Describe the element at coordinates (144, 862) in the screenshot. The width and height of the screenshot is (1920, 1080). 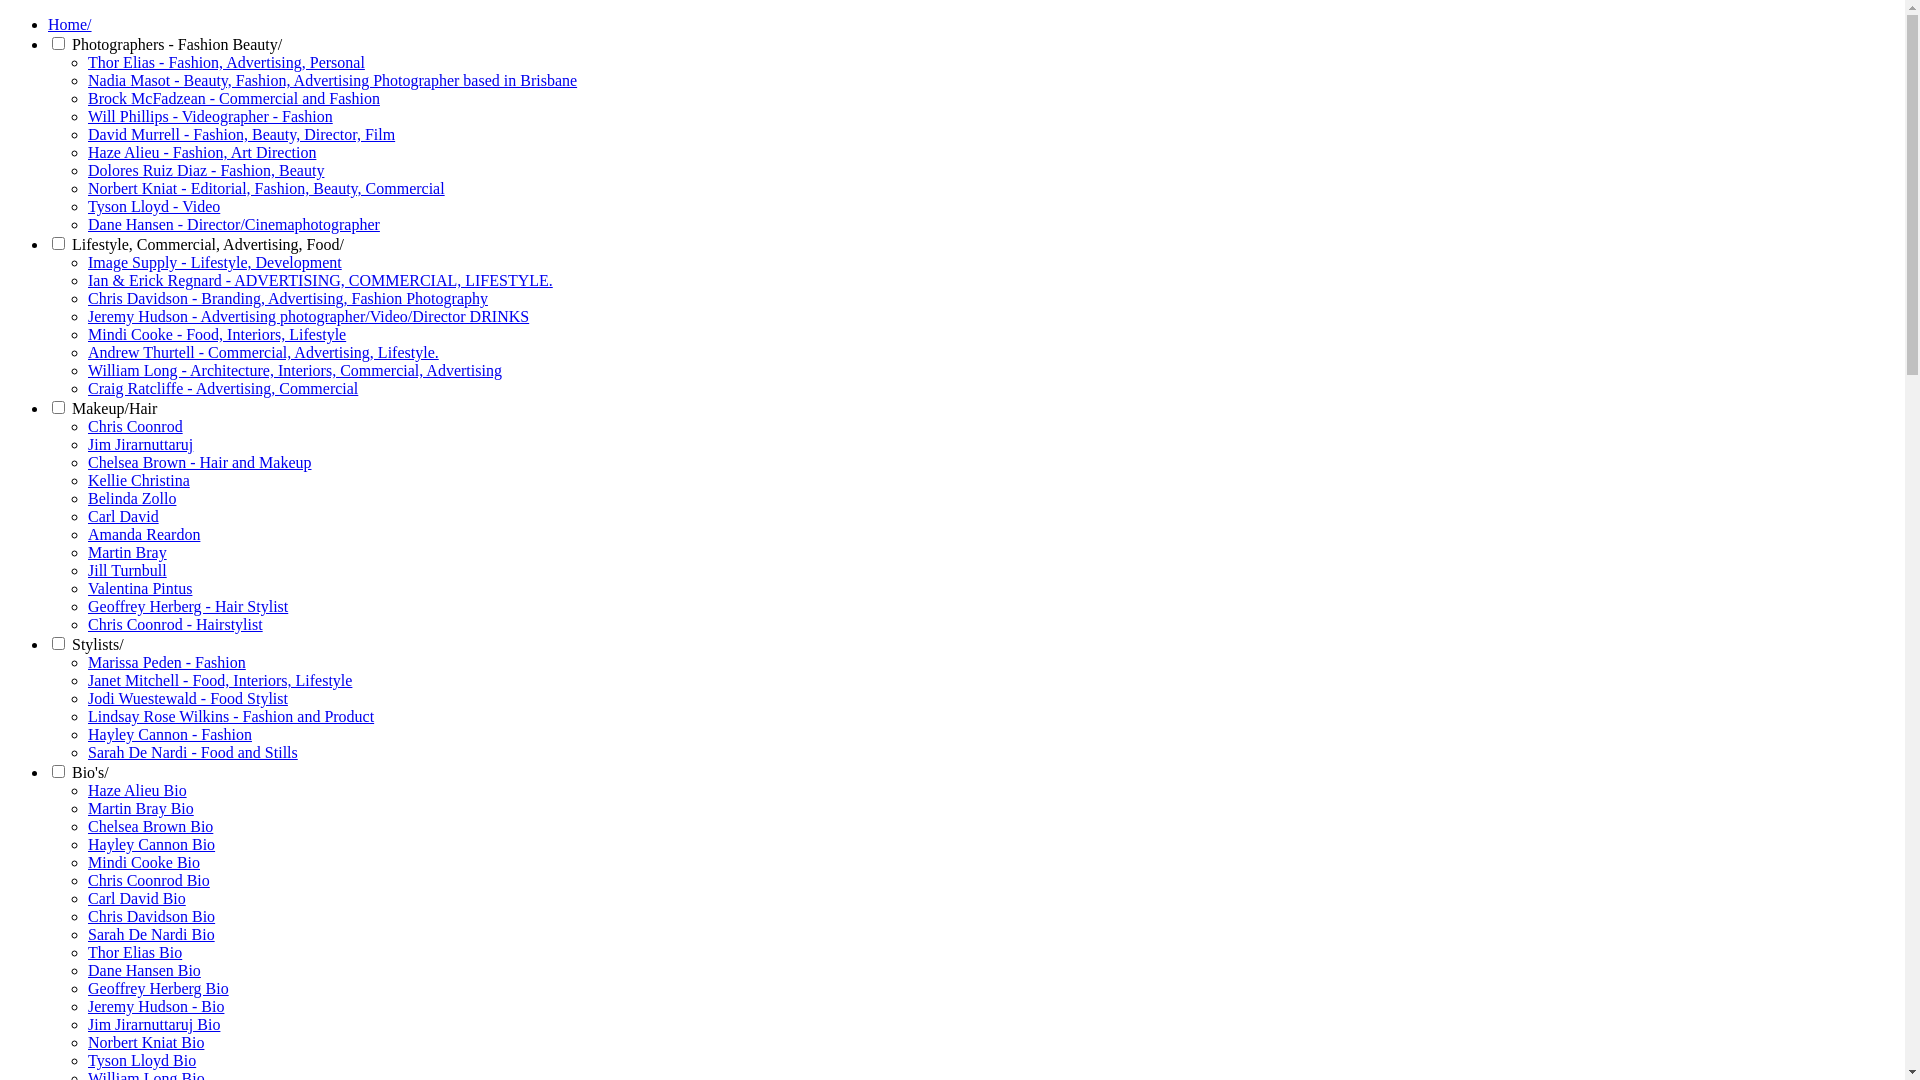
I see `Mindi Cooke Bio` at that location.